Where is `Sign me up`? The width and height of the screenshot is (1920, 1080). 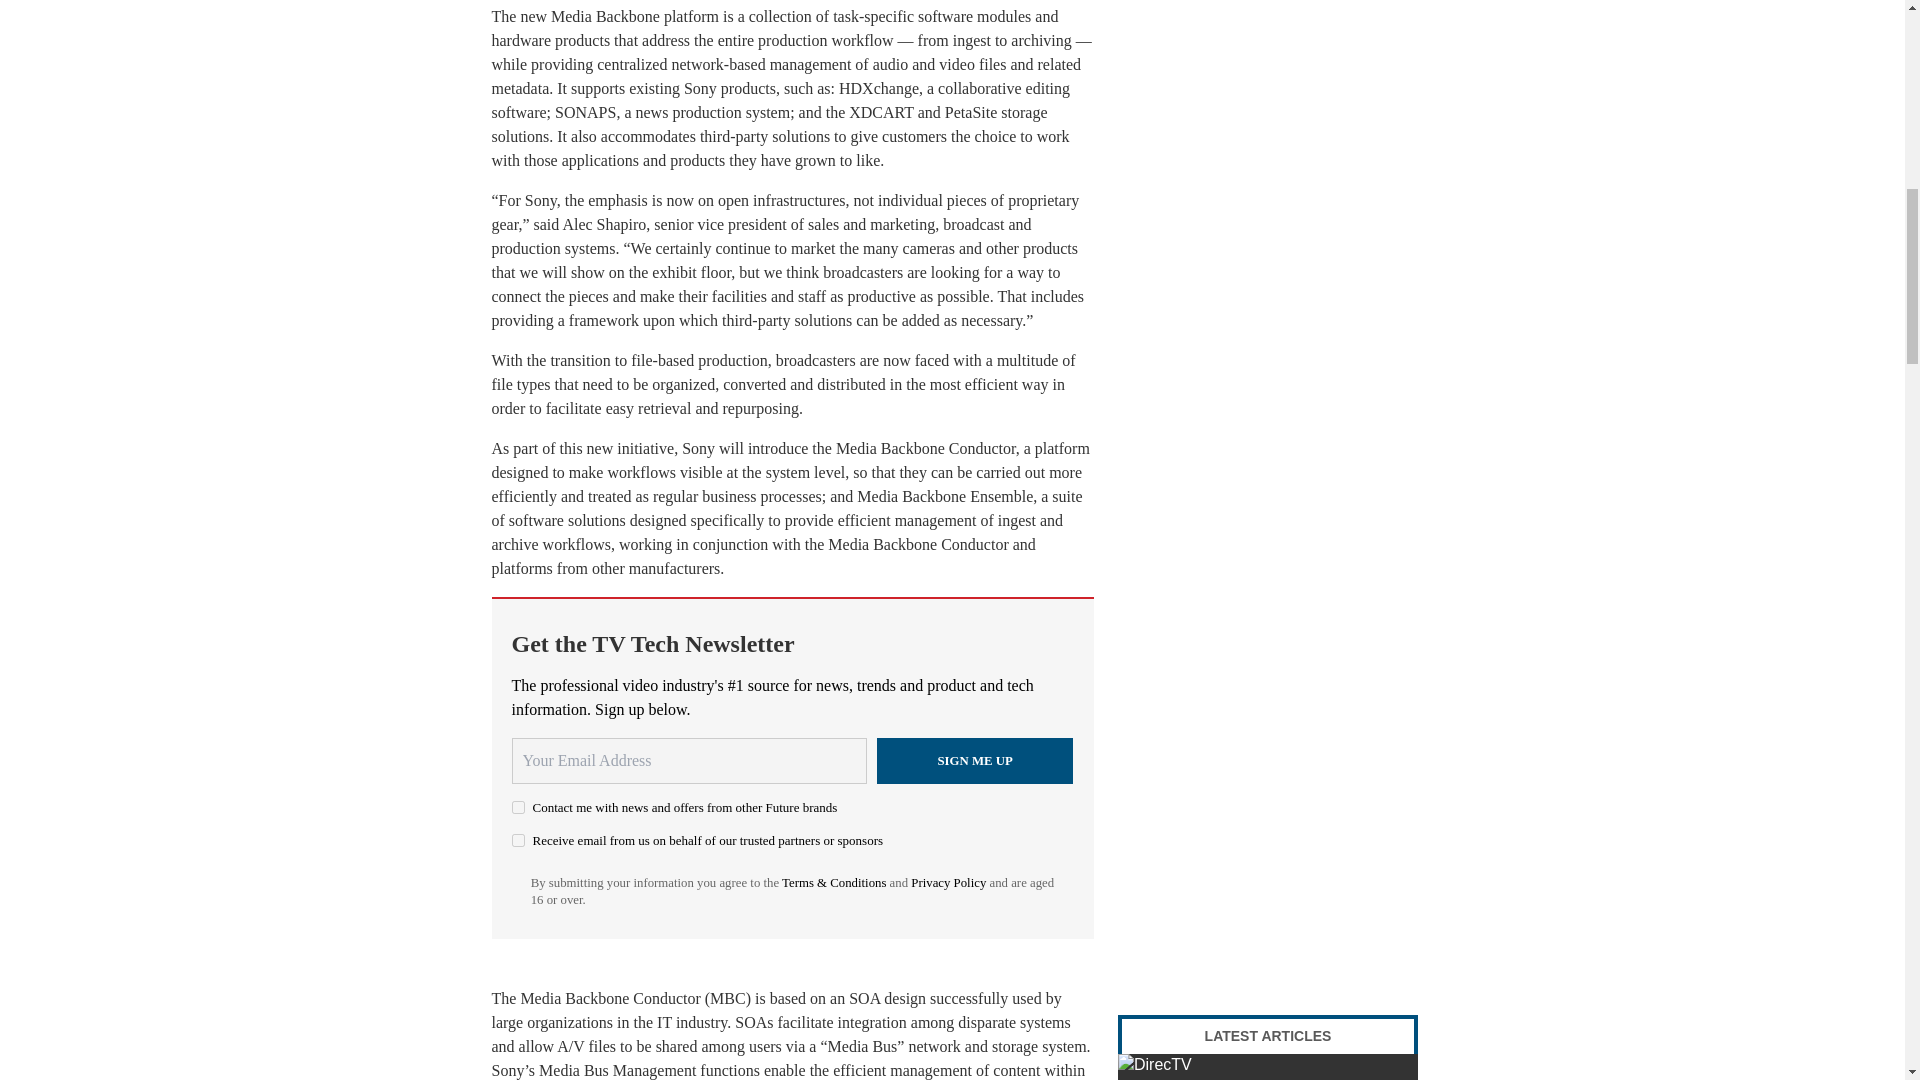
Sign me up is located at coordinates (975, 760).